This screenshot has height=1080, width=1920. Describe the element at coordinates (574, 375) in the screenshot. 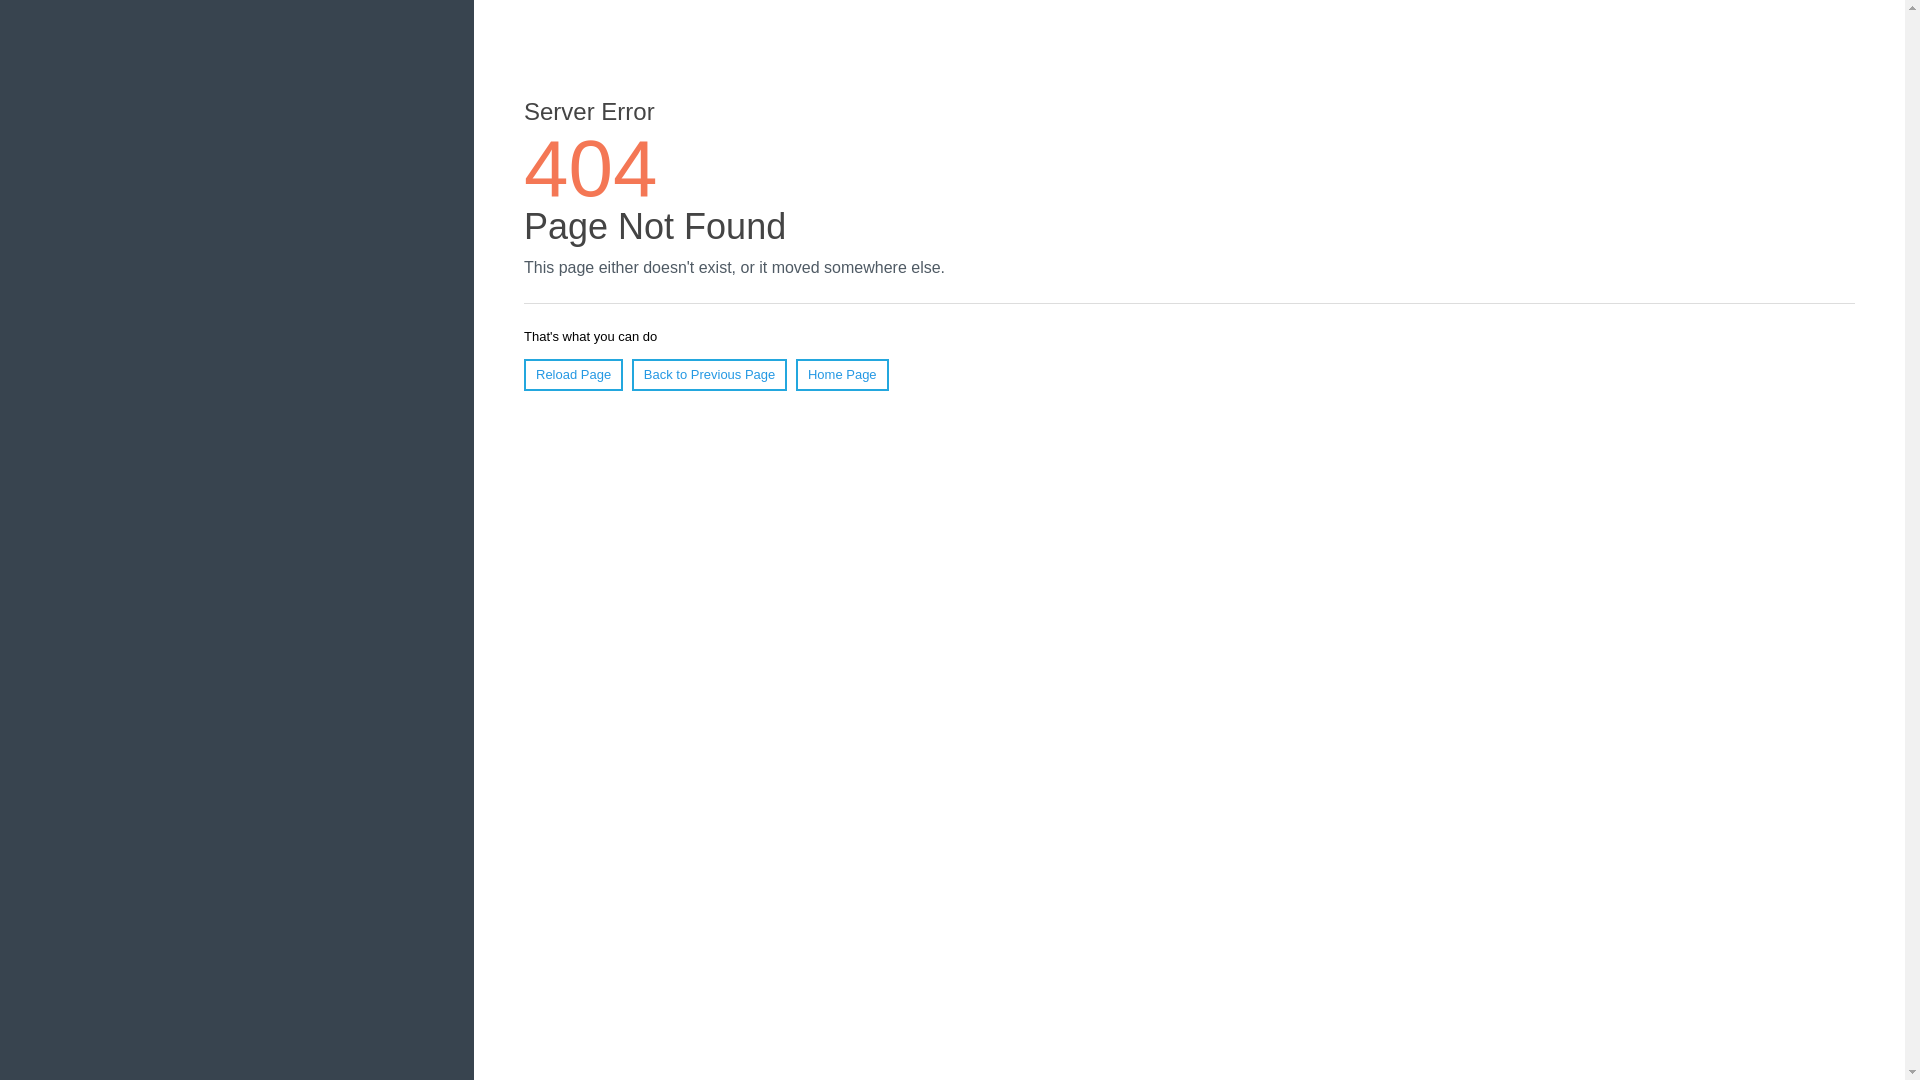

I see `Reload Page` at that location.